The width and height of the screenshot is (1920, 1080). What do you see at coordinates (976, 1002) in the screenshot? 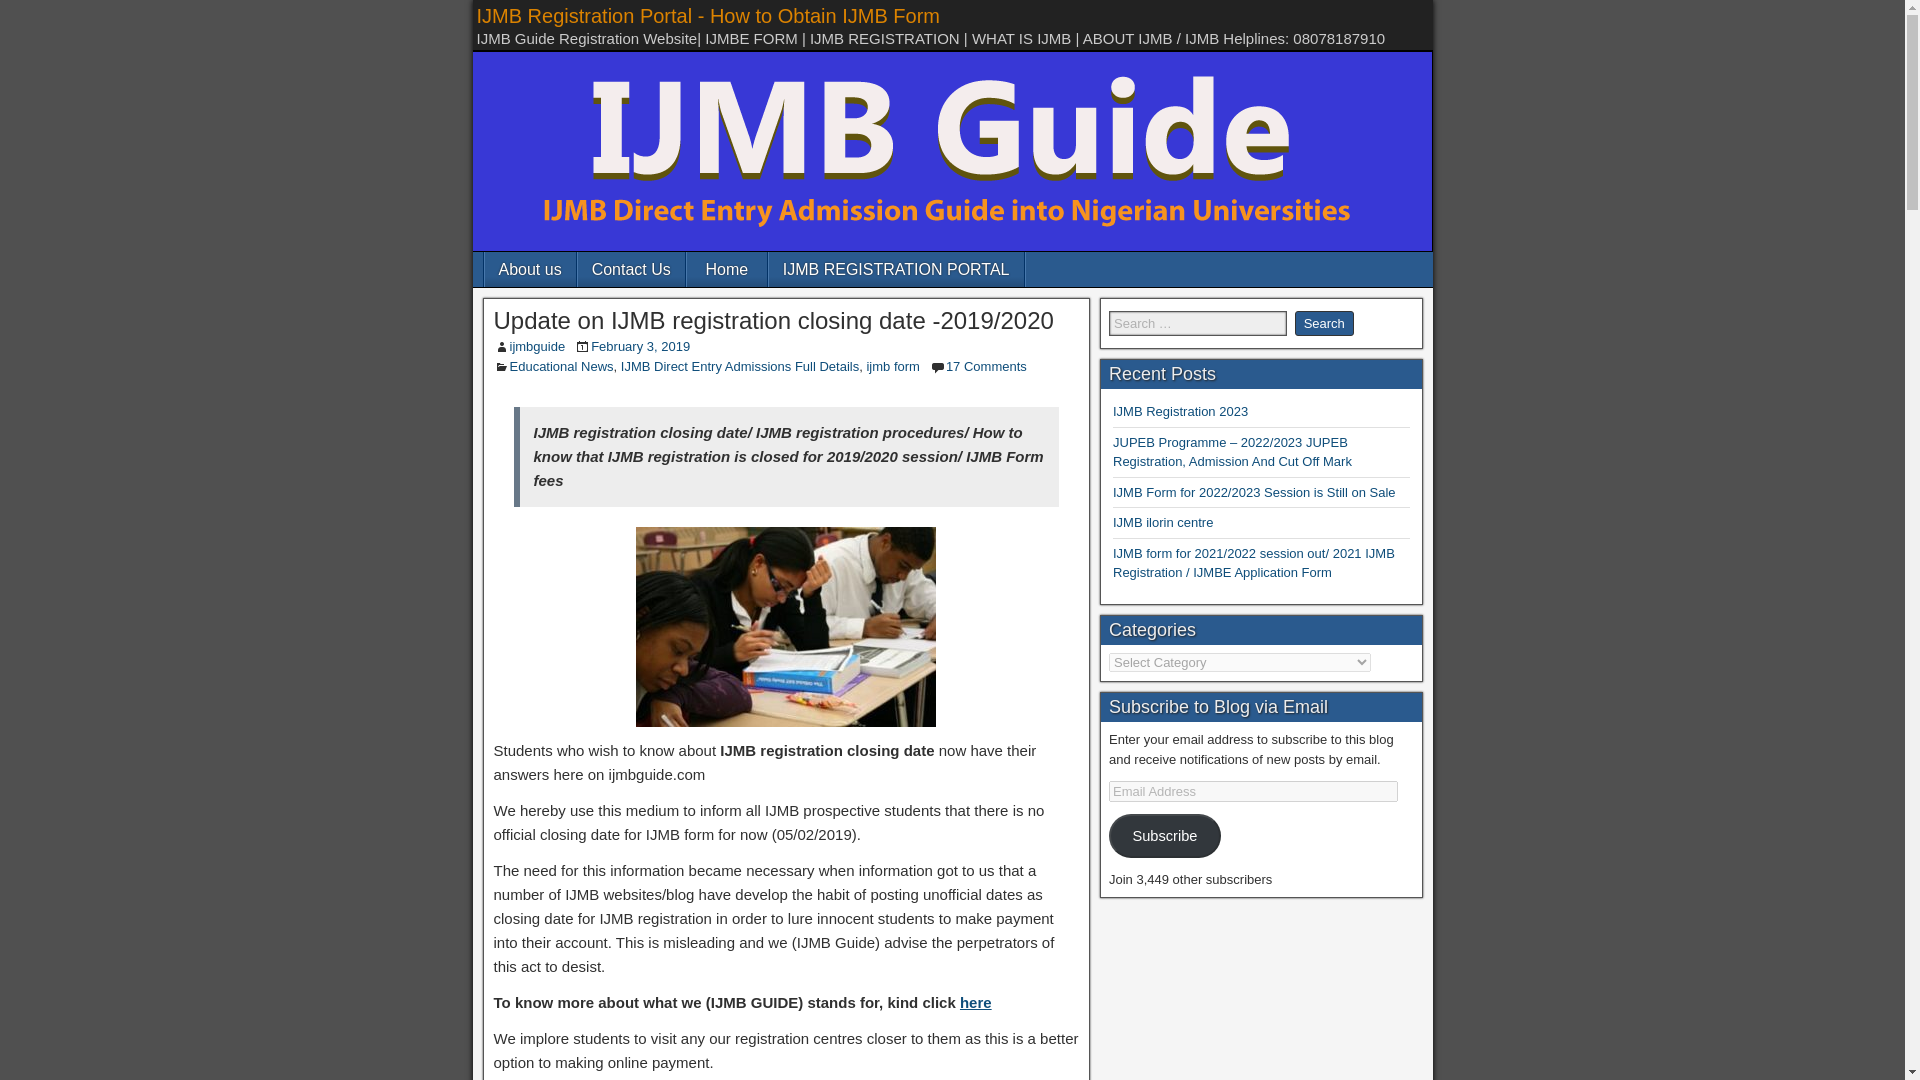
I see `here` at bounding box center [976, 1002].